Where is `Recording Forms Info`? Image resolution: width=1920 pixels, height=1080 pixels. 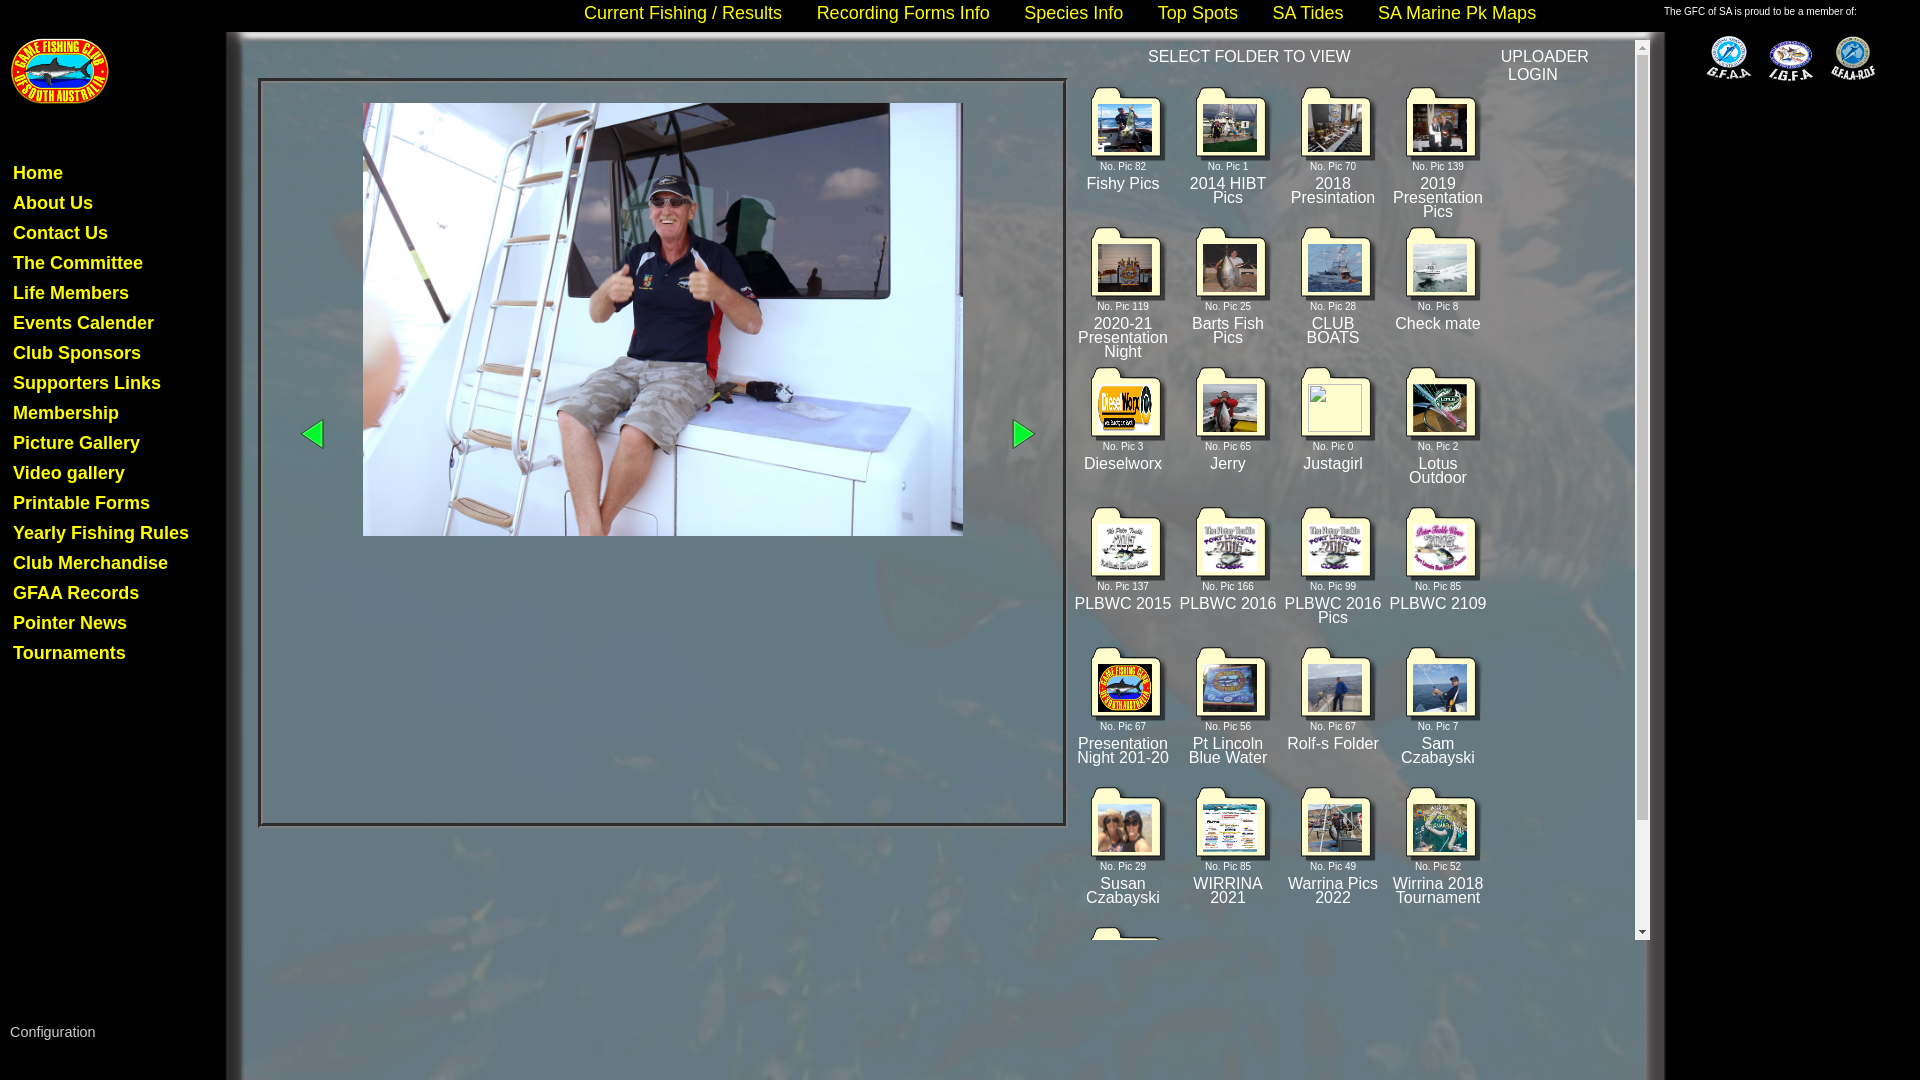
Recording Forms Info is located at coordinates (904, 13).